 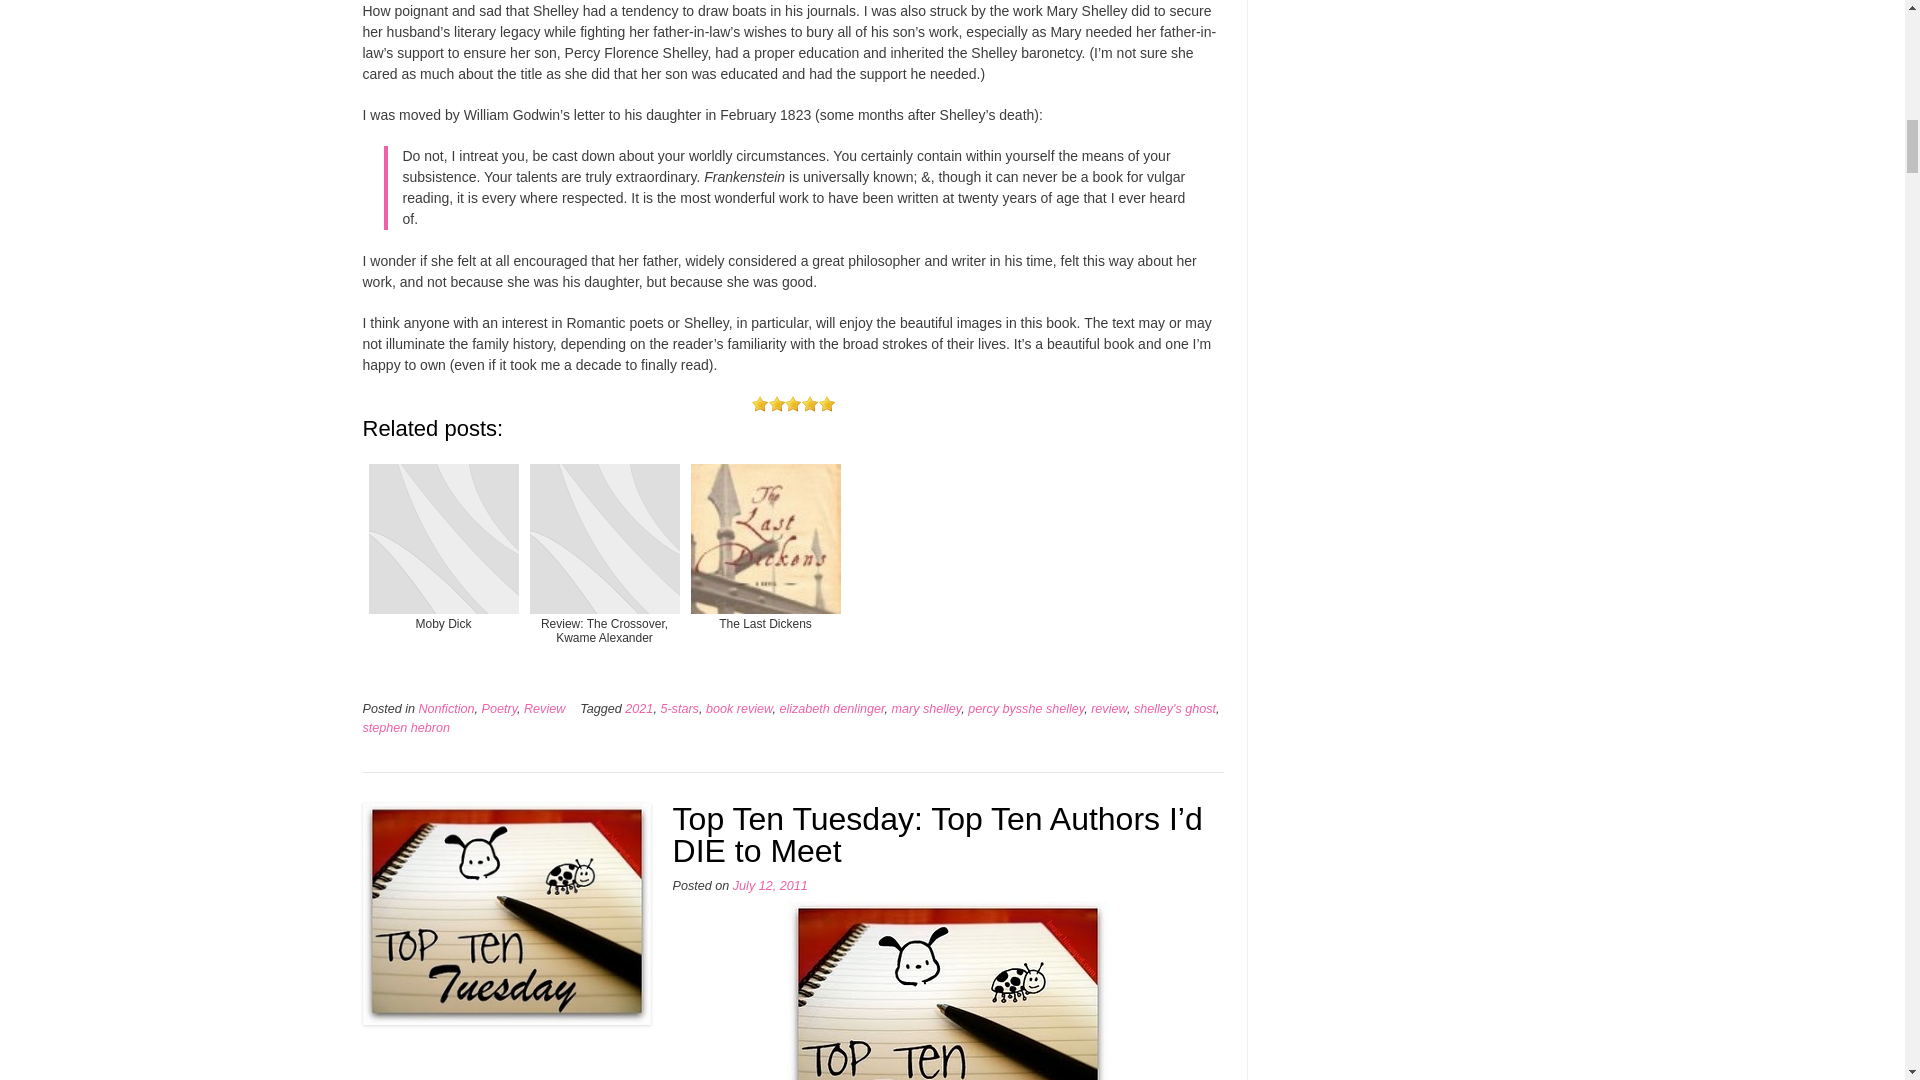 What do you see at coordinates (498, 709) in the screenshot?
I see `Poetry` at bounding box center [498, 709].